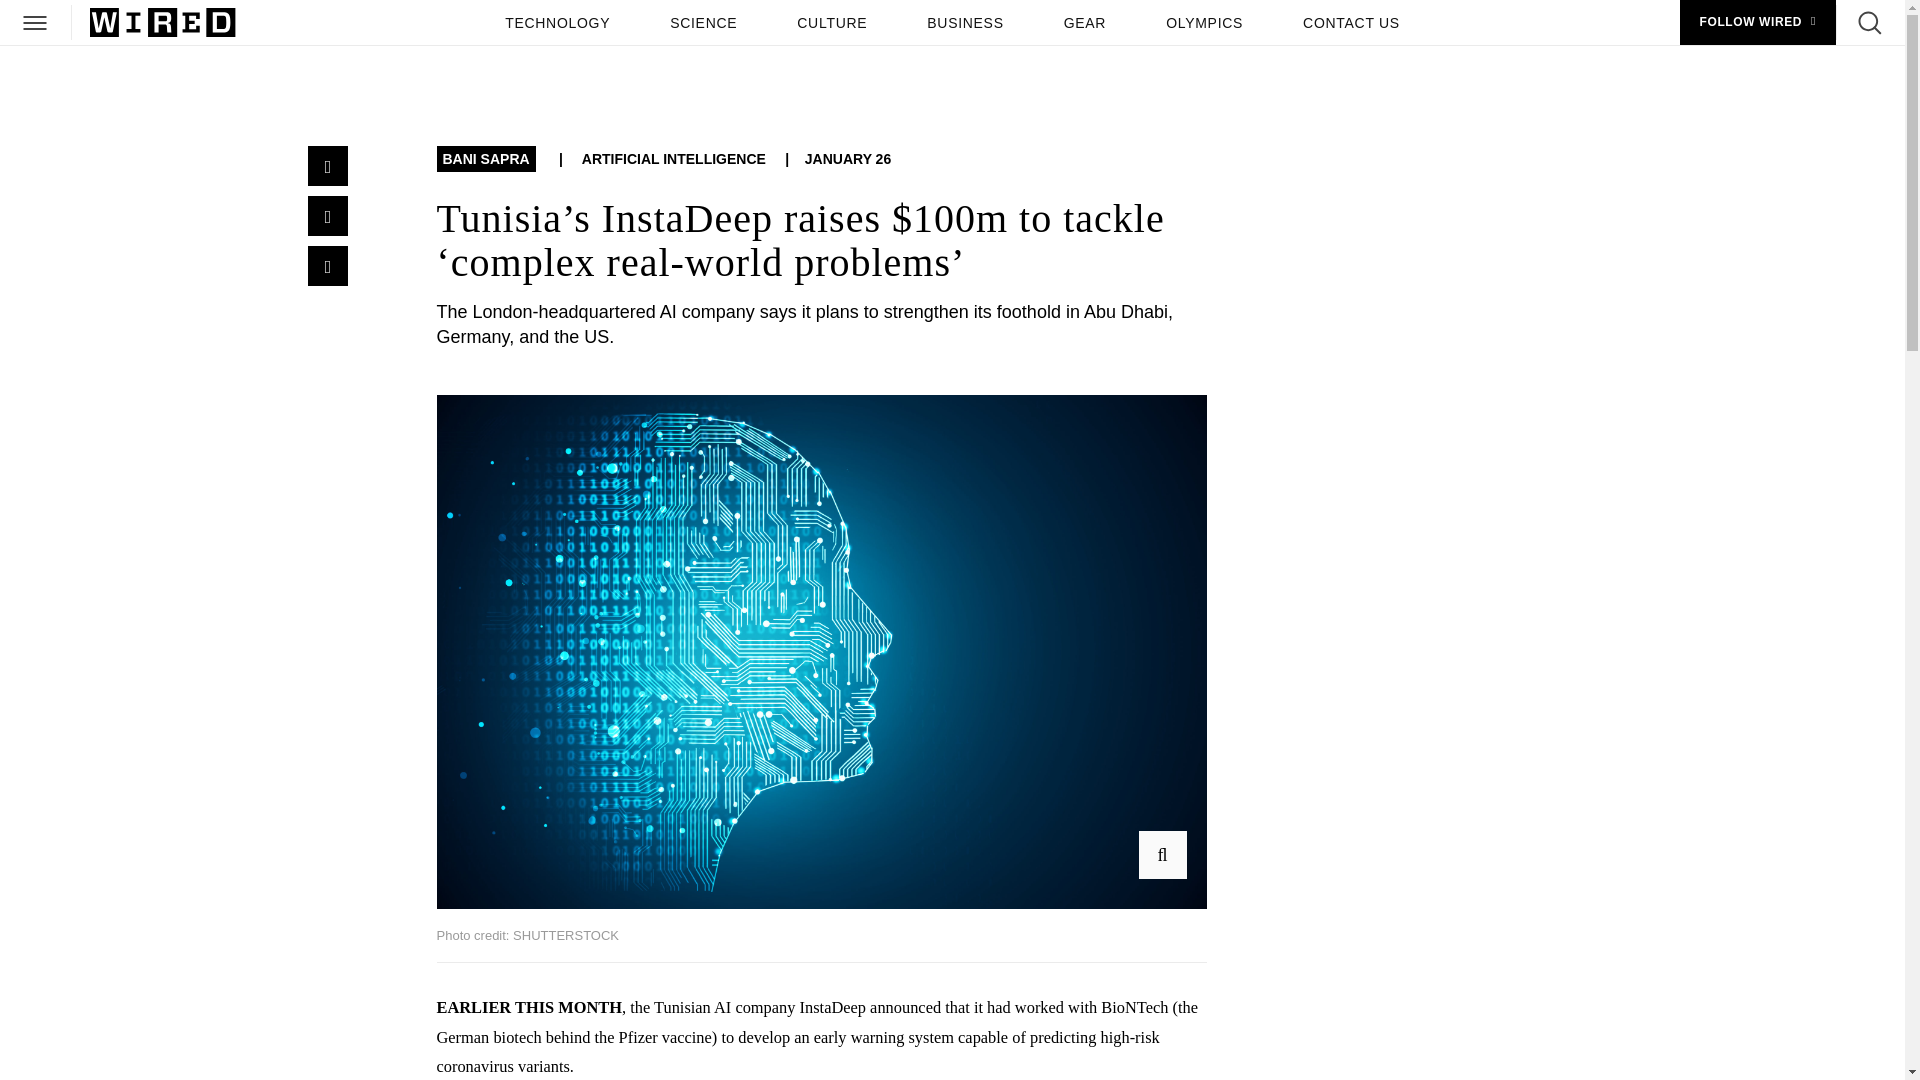 The image size is (1920, 1080). What do you see at coordinates (1204, 23) in the screenshot?
I see `OLYMPICS` at bounding box center [1204, 23].